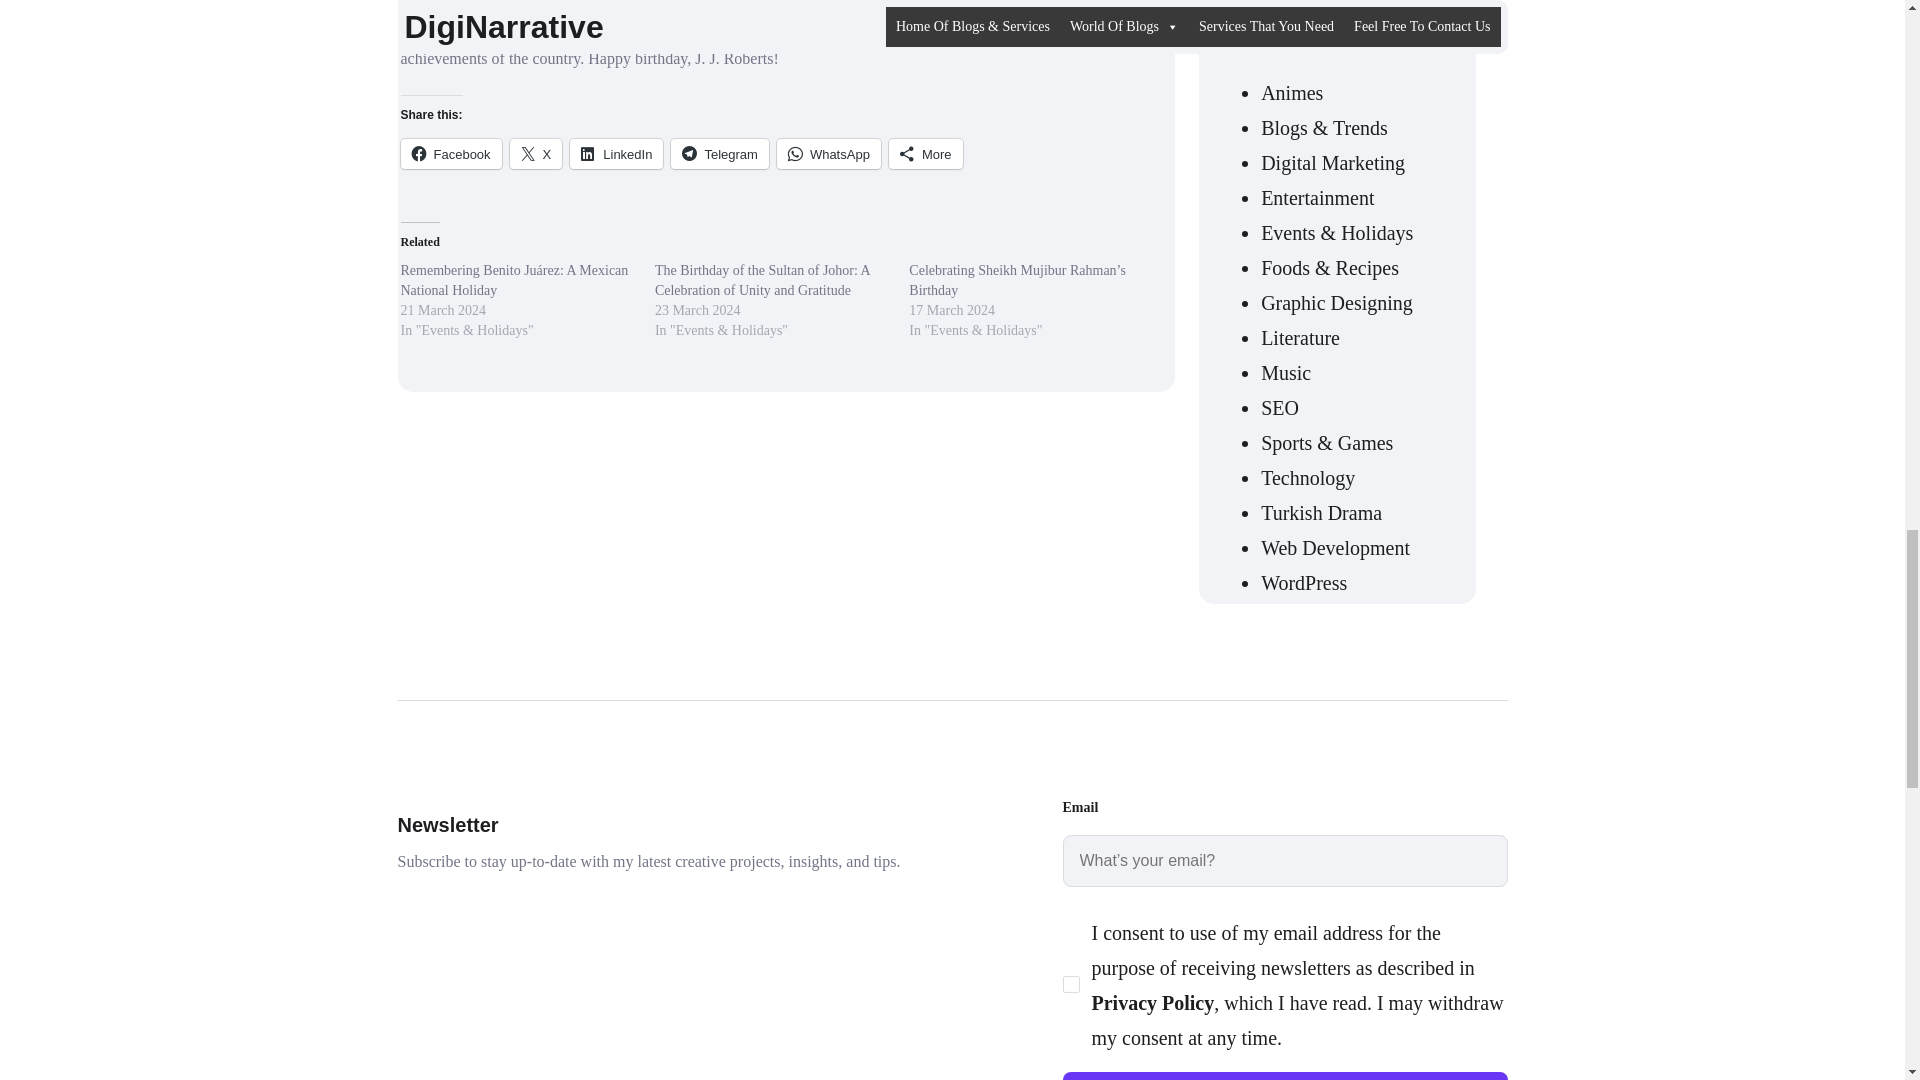 This screenshot has height=1080, width=1920. Describe the element at coordinates (450, 154) in the screenshot. I see `Facebook` at that location.